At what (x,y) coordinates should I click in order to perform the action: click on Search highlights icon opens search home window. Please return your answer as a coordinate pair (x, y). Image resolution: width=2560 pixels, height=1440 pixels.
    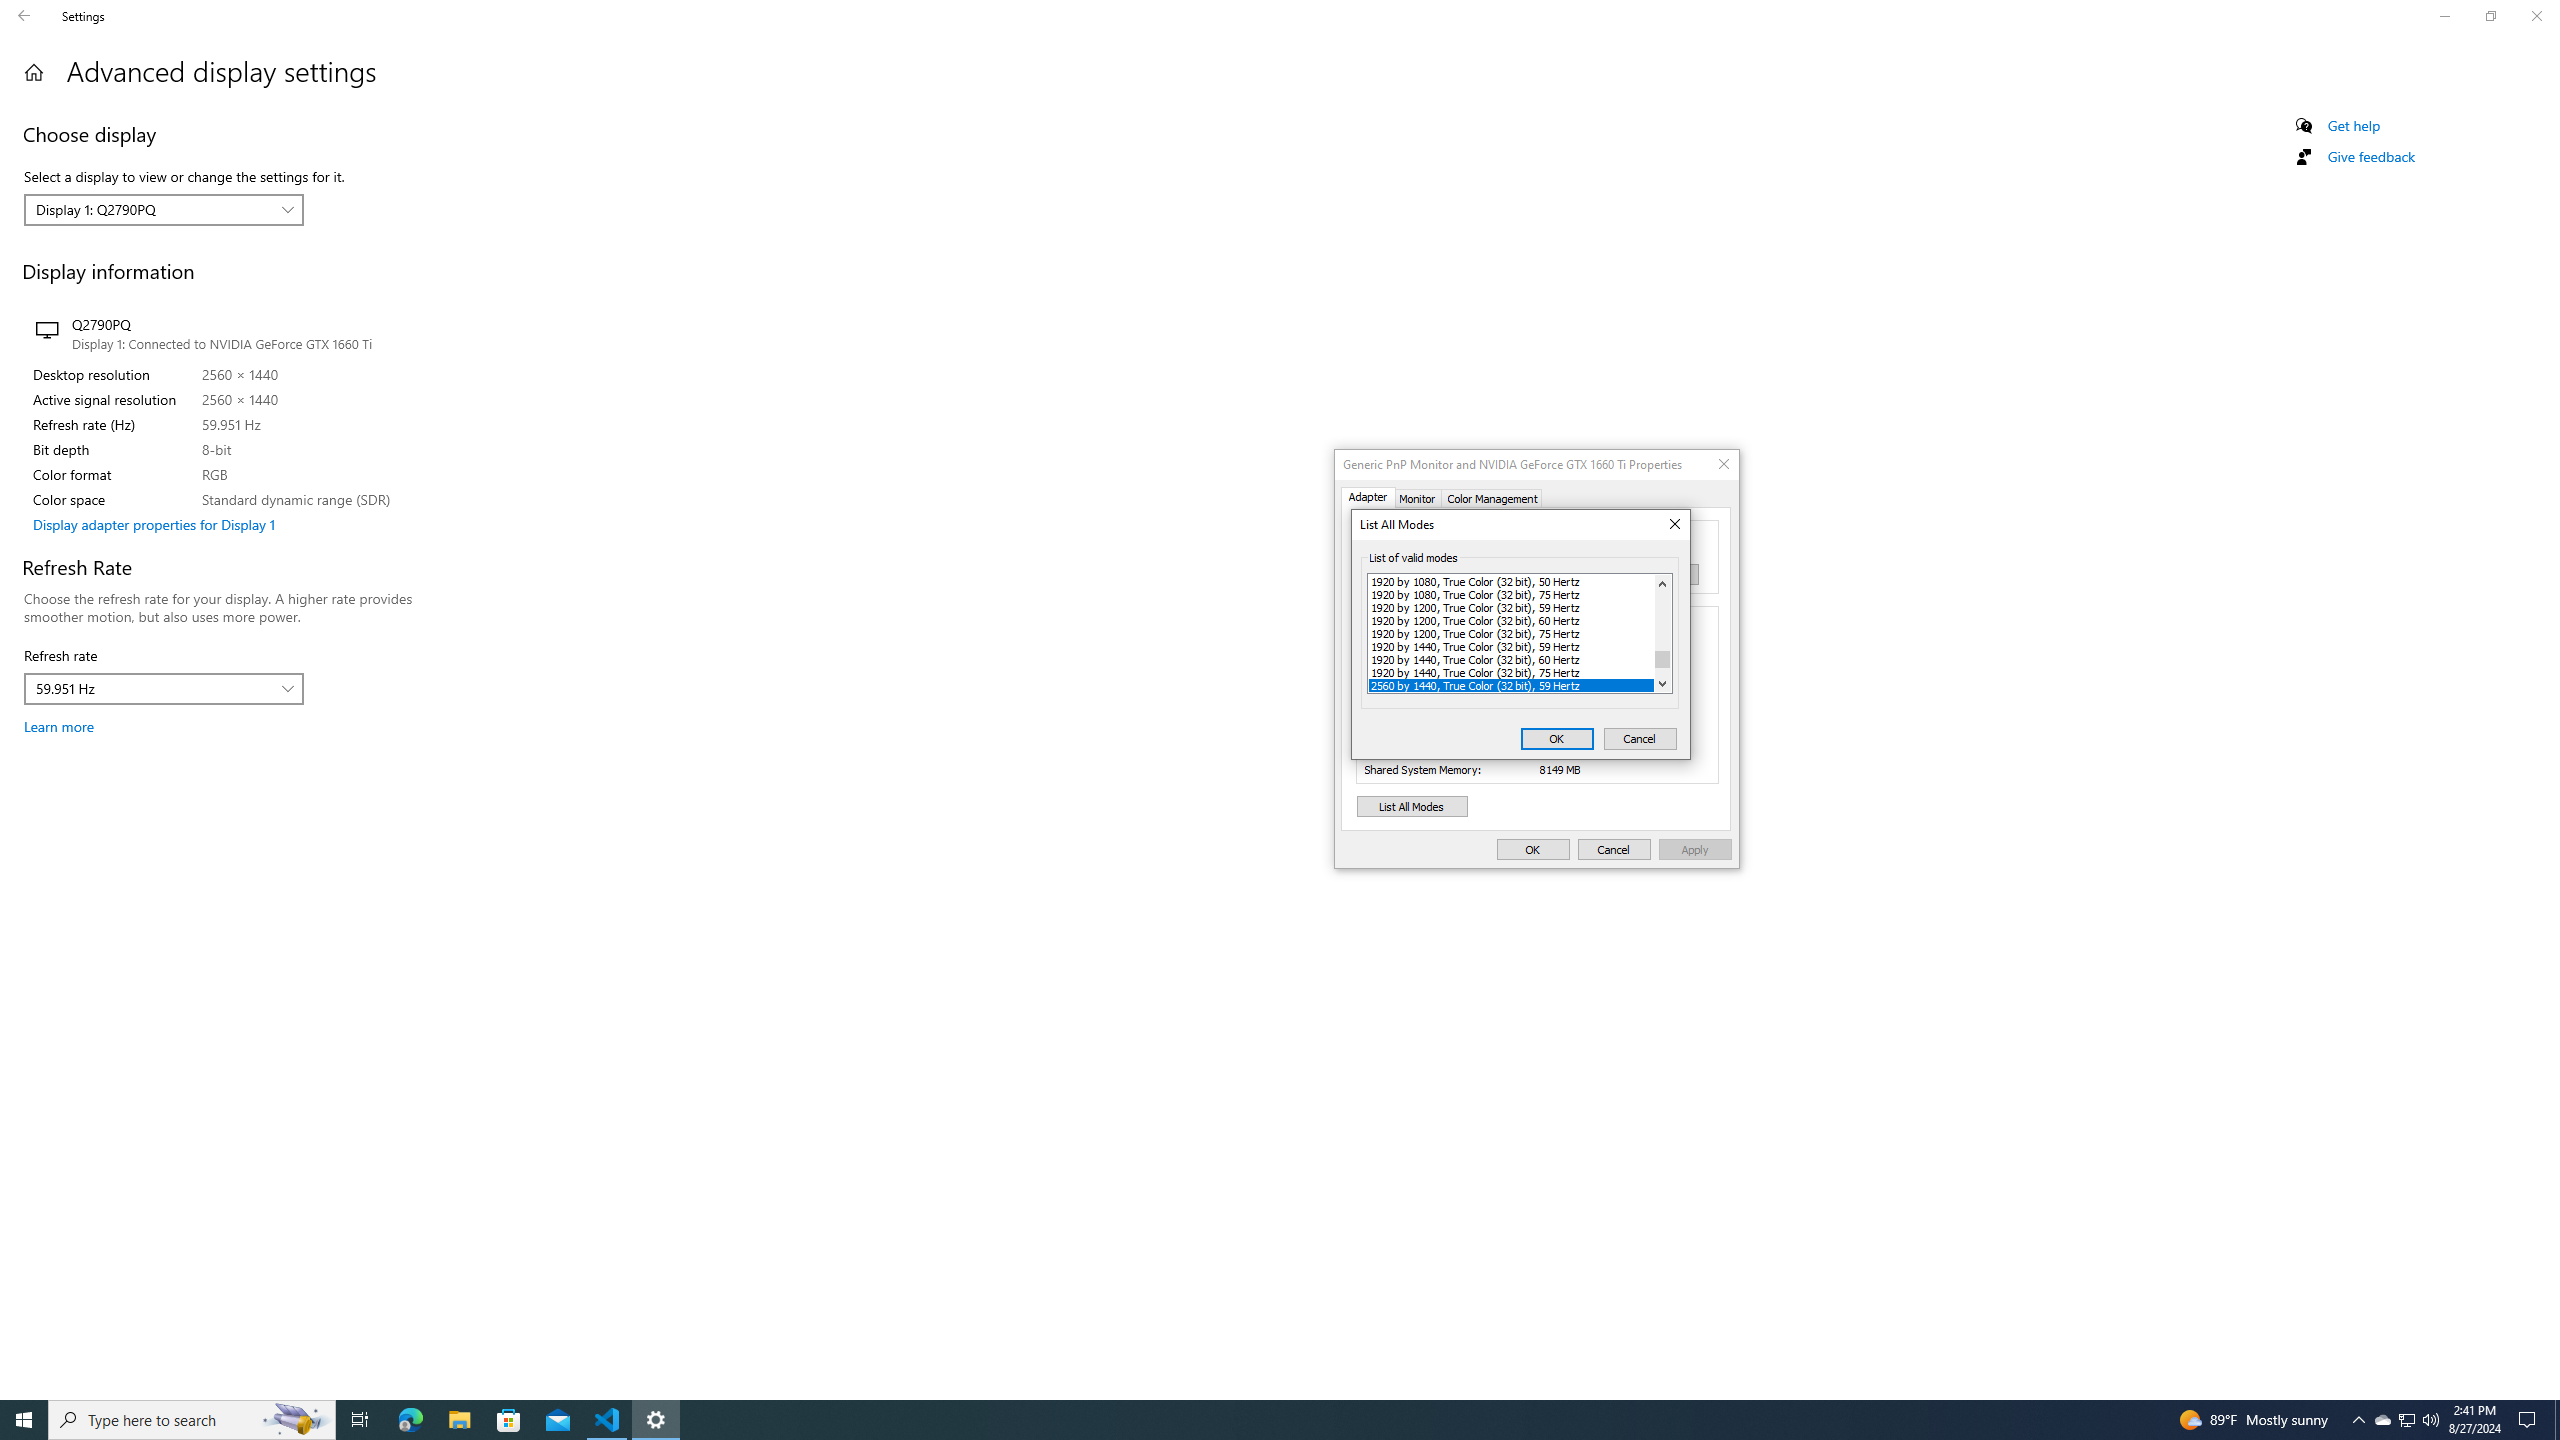
    Looking at the image, I should click on (2408, 1420).